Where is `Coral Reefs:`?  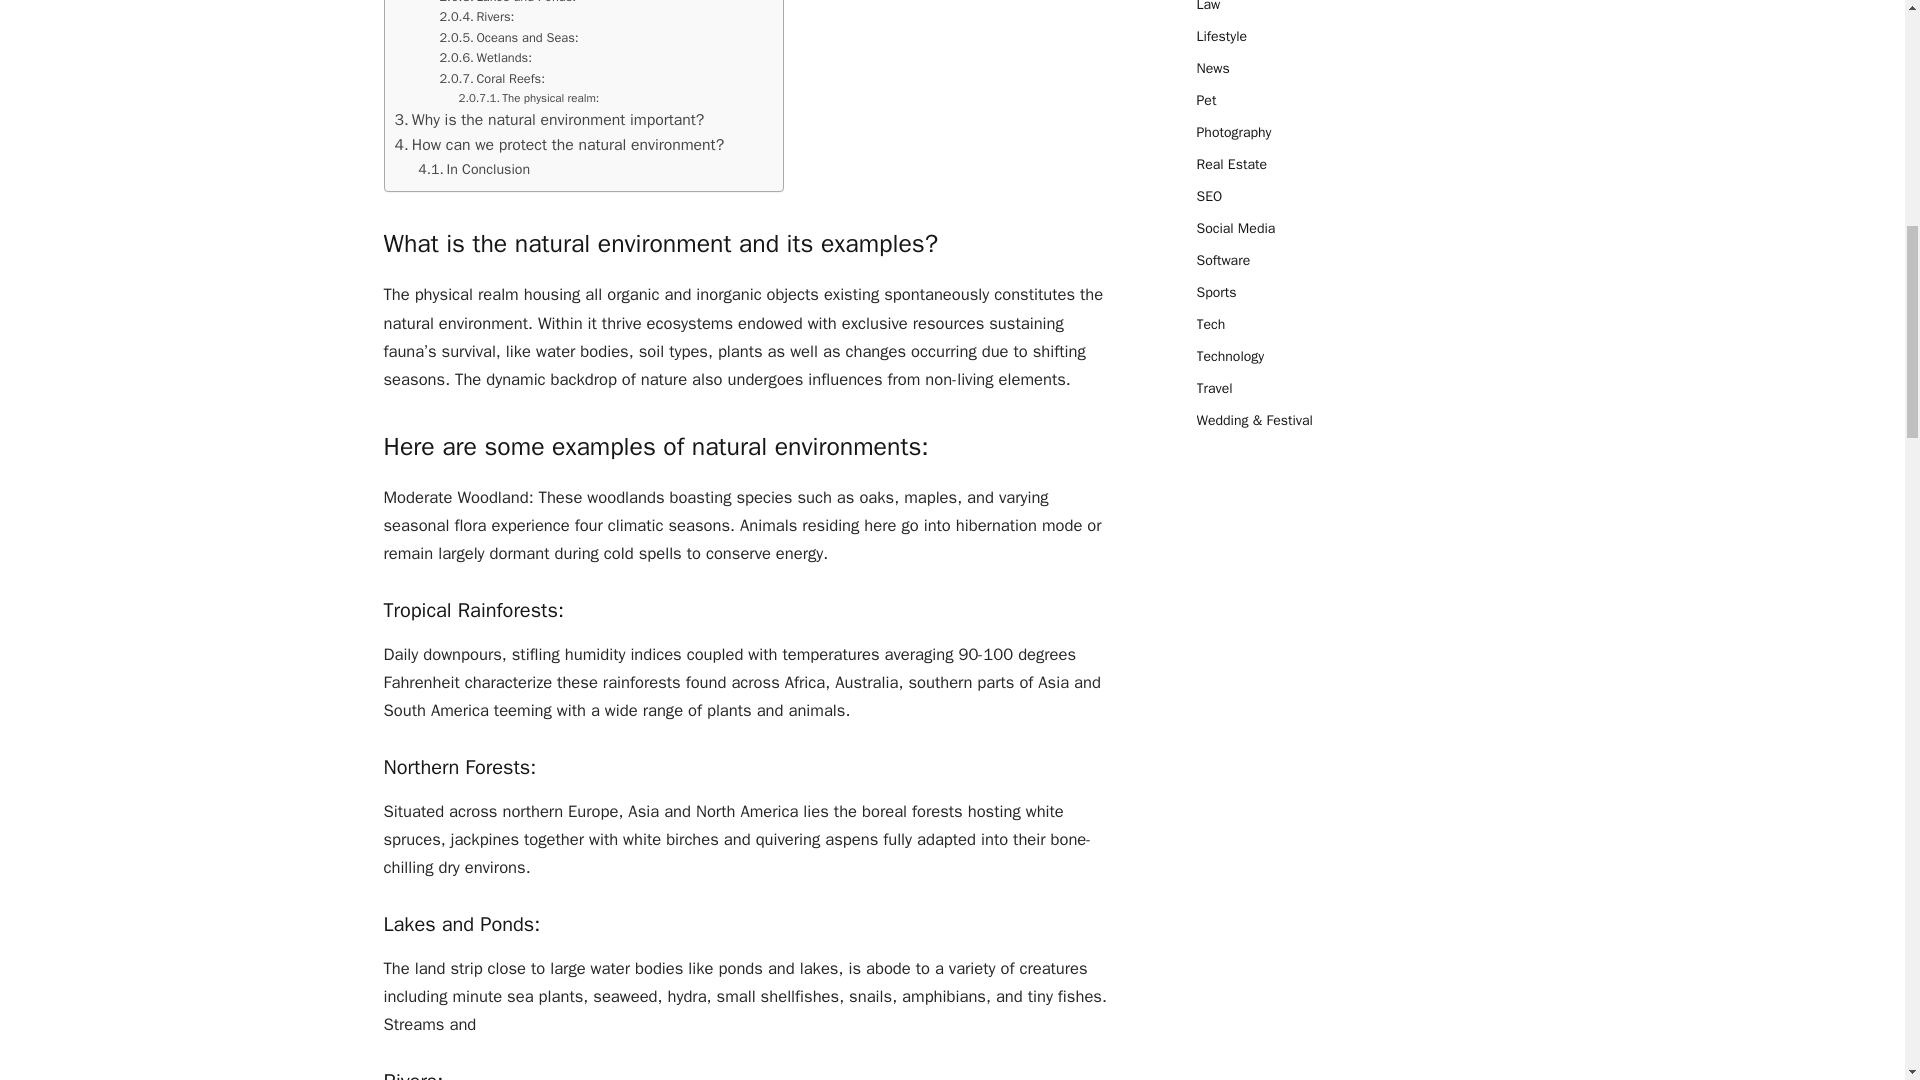 Coral Reefs: is located at coordinates (492, 78).